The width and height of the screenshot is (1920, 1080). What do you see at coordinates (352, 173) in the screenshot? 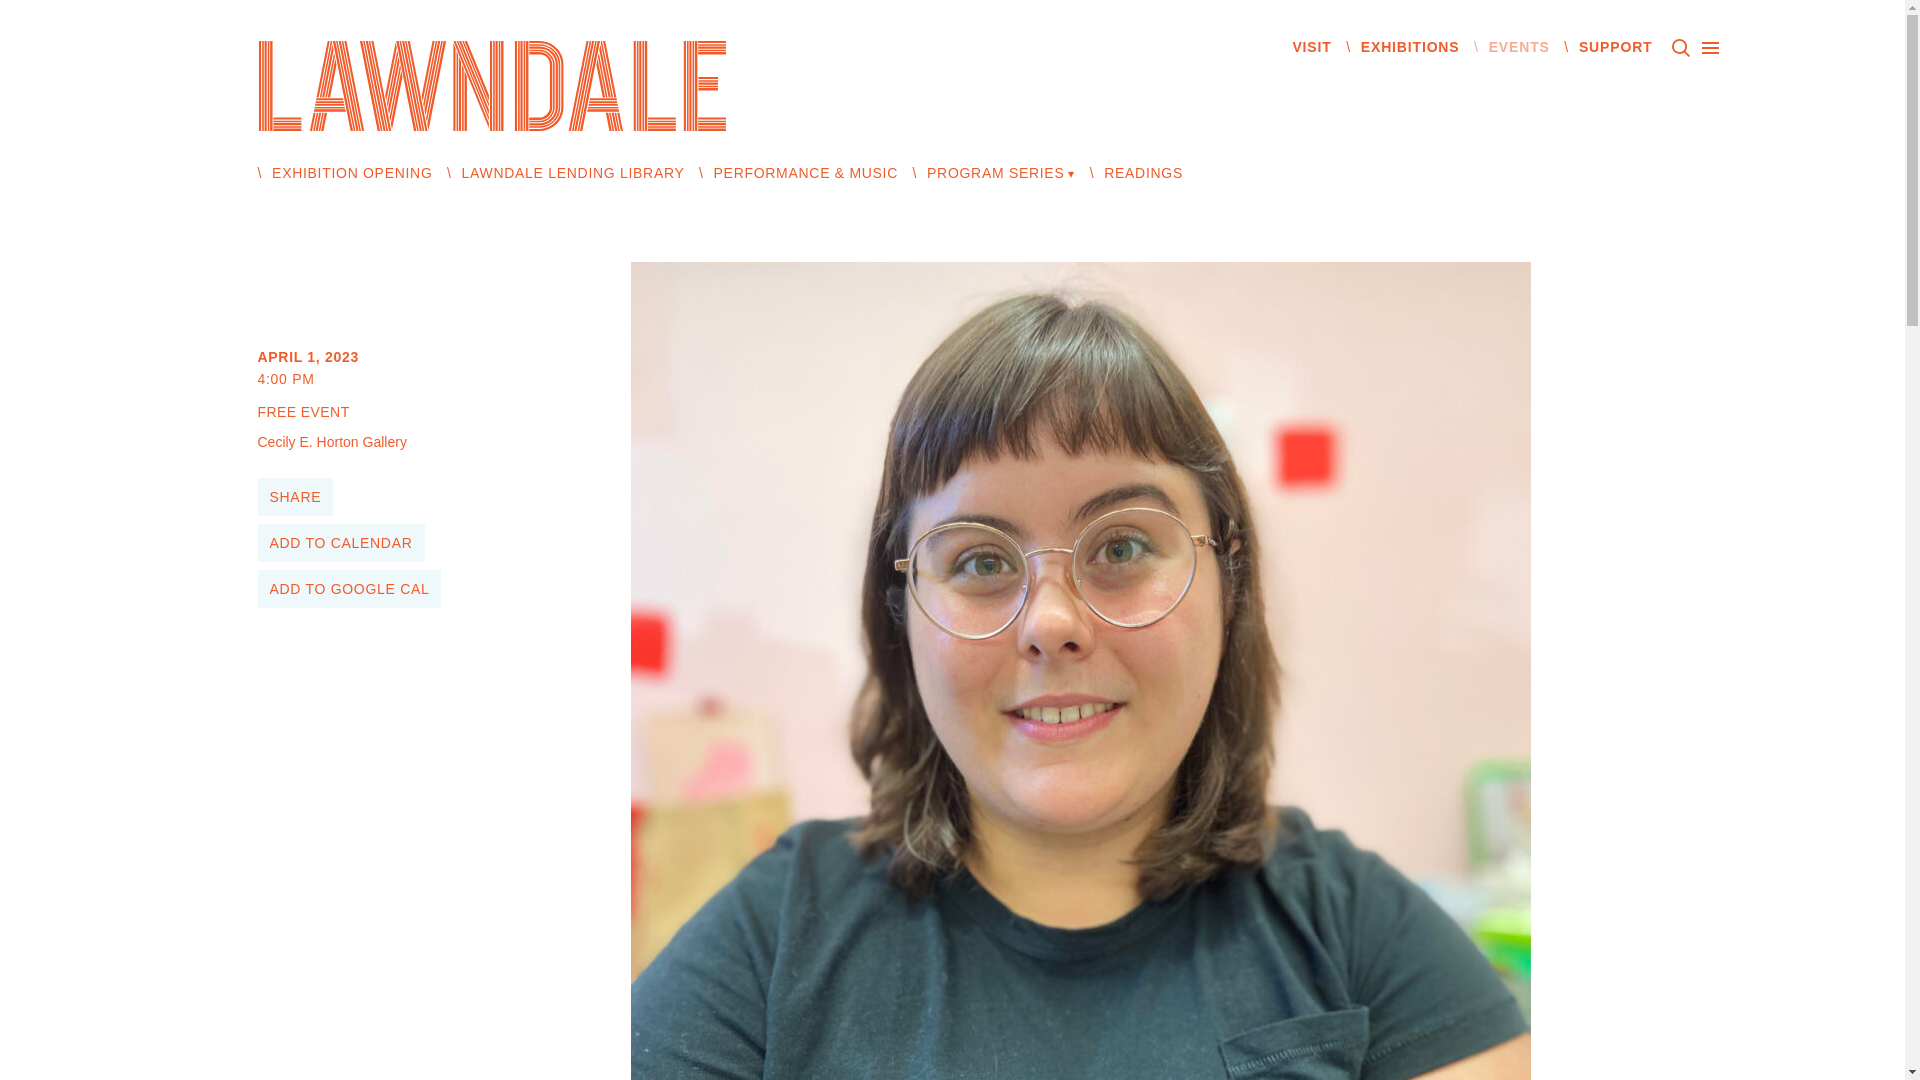
I see `EXHIBITION OPENING` at bounding box center [352, 173].